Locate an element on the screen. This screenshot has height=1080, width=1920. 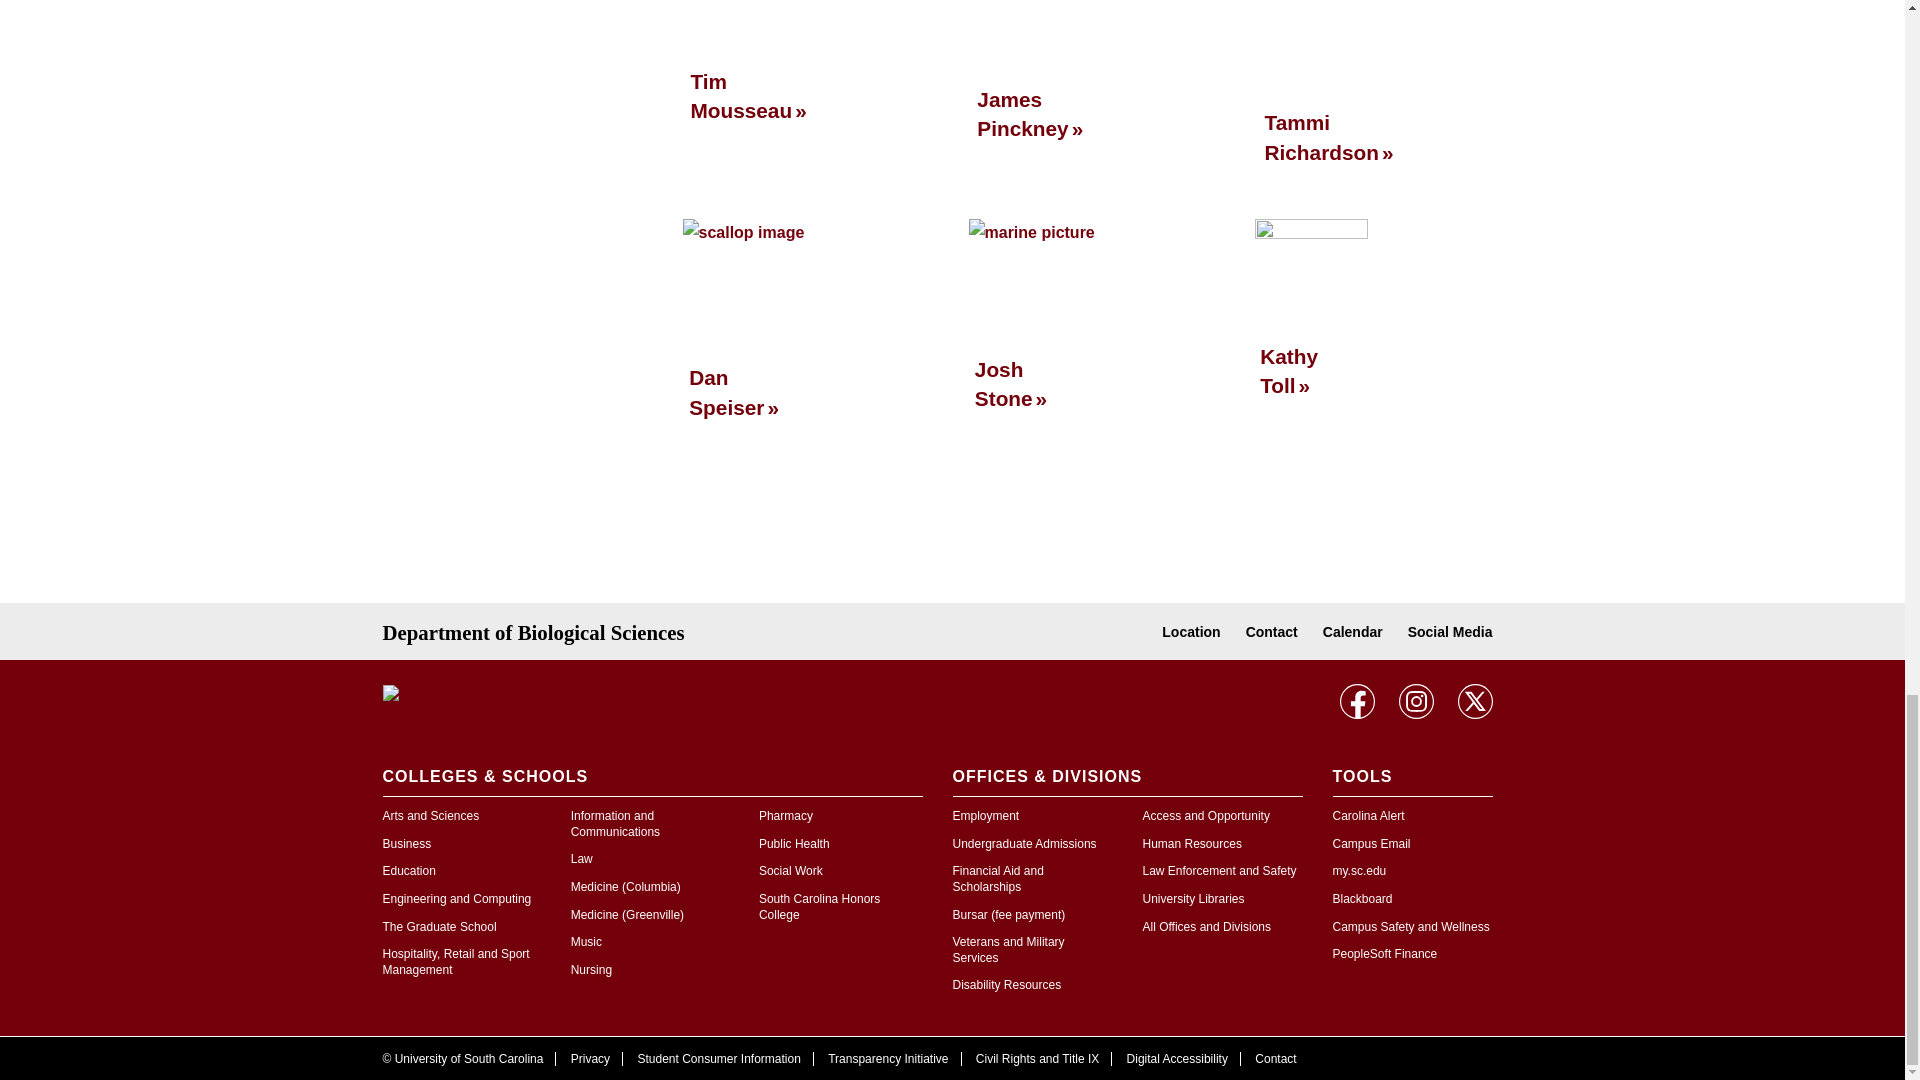
University of South Carolina is located at coordinates (512, 694).